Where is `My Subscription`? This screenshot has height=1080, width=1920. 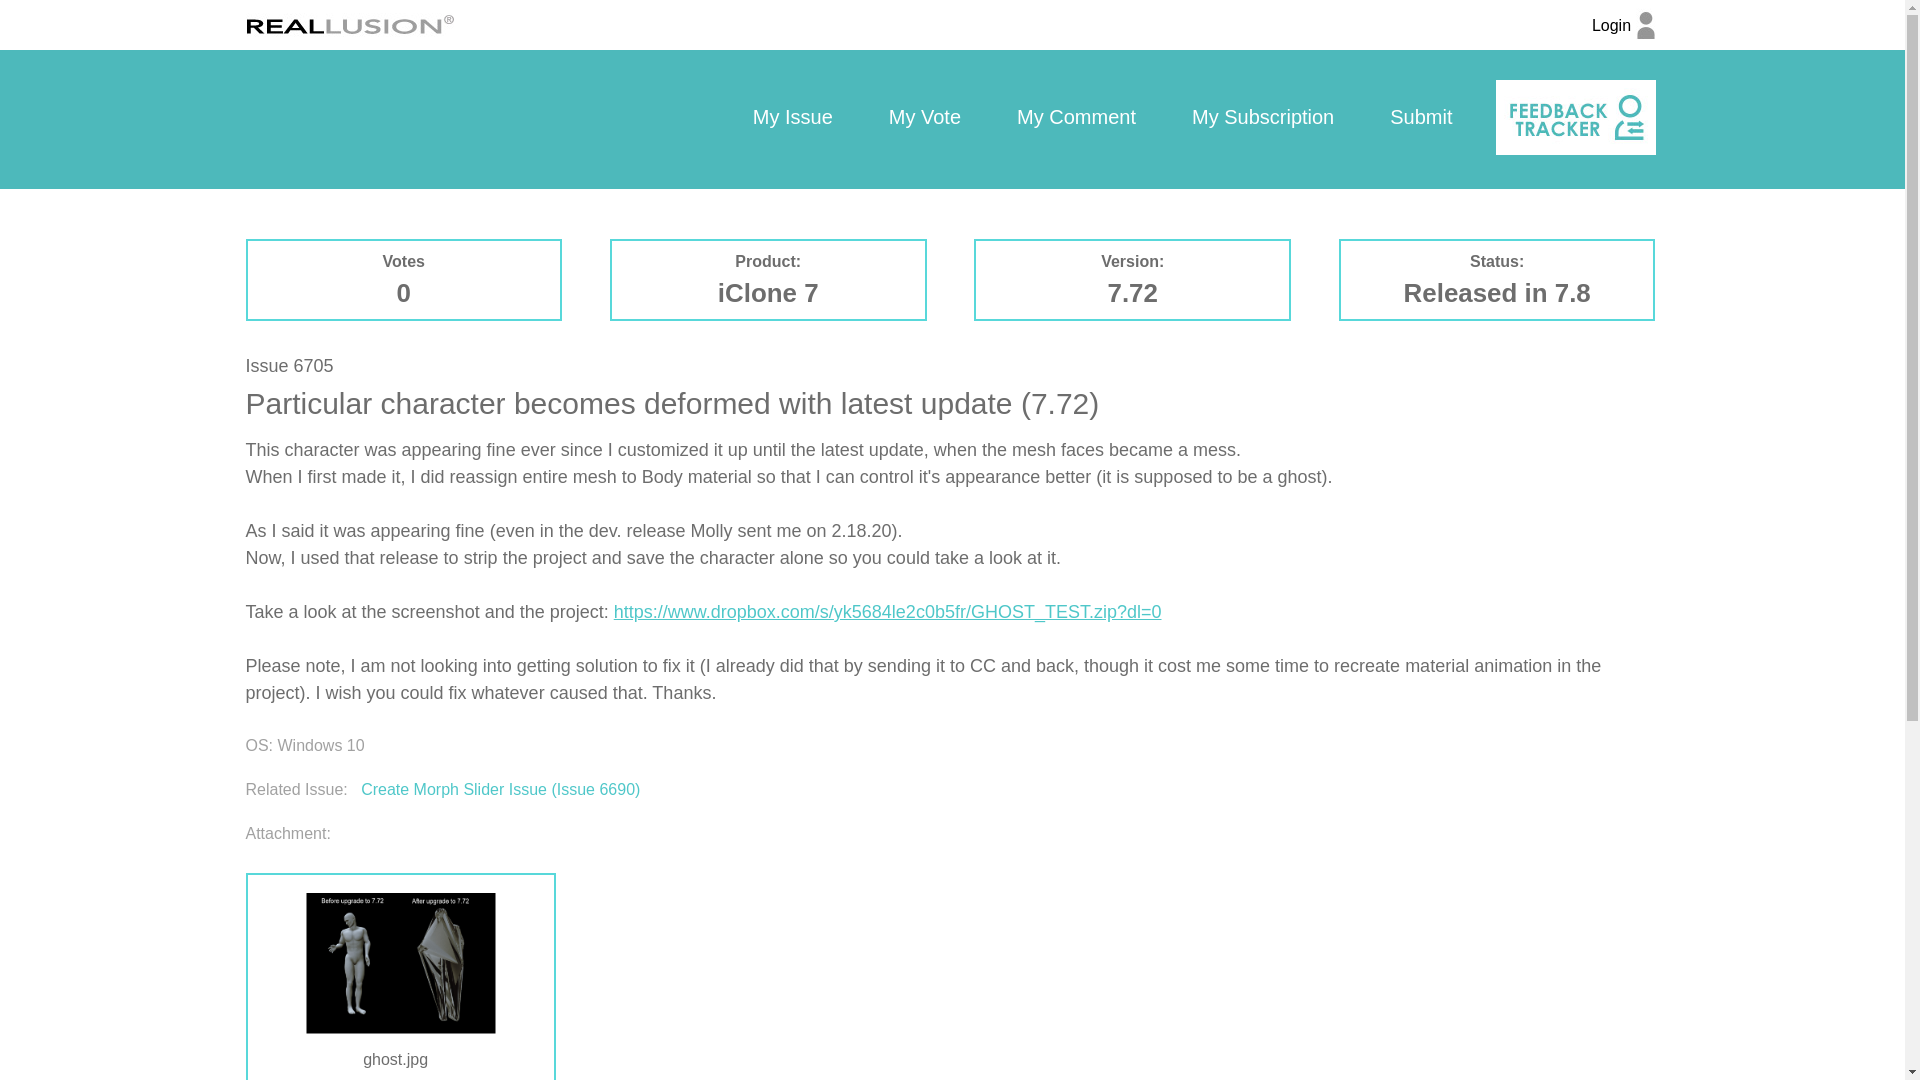
My Subscription is located at coordinates (1262, 118).